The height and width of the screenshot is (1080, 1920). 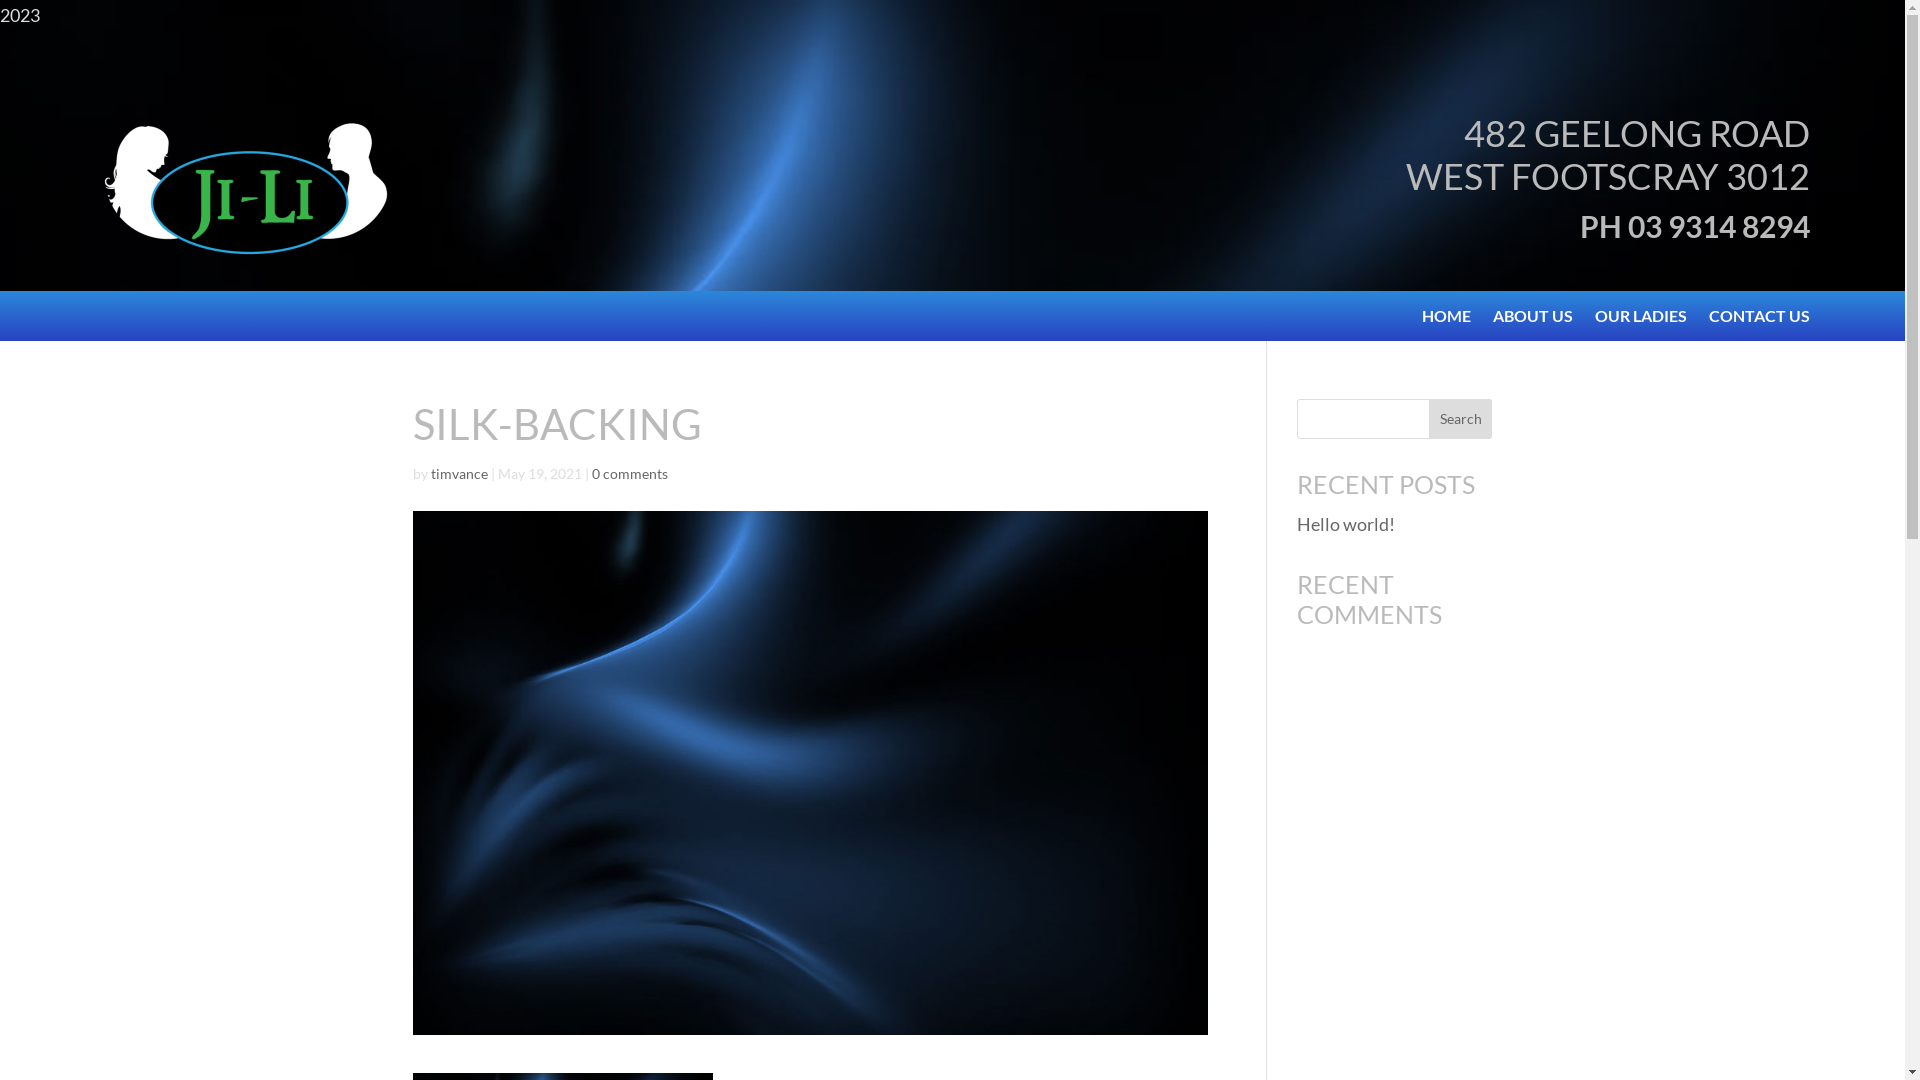 What do you see at coordinates (1461, 419) in the screenshot?
I see `Search` at bounding box center [1461, 419].